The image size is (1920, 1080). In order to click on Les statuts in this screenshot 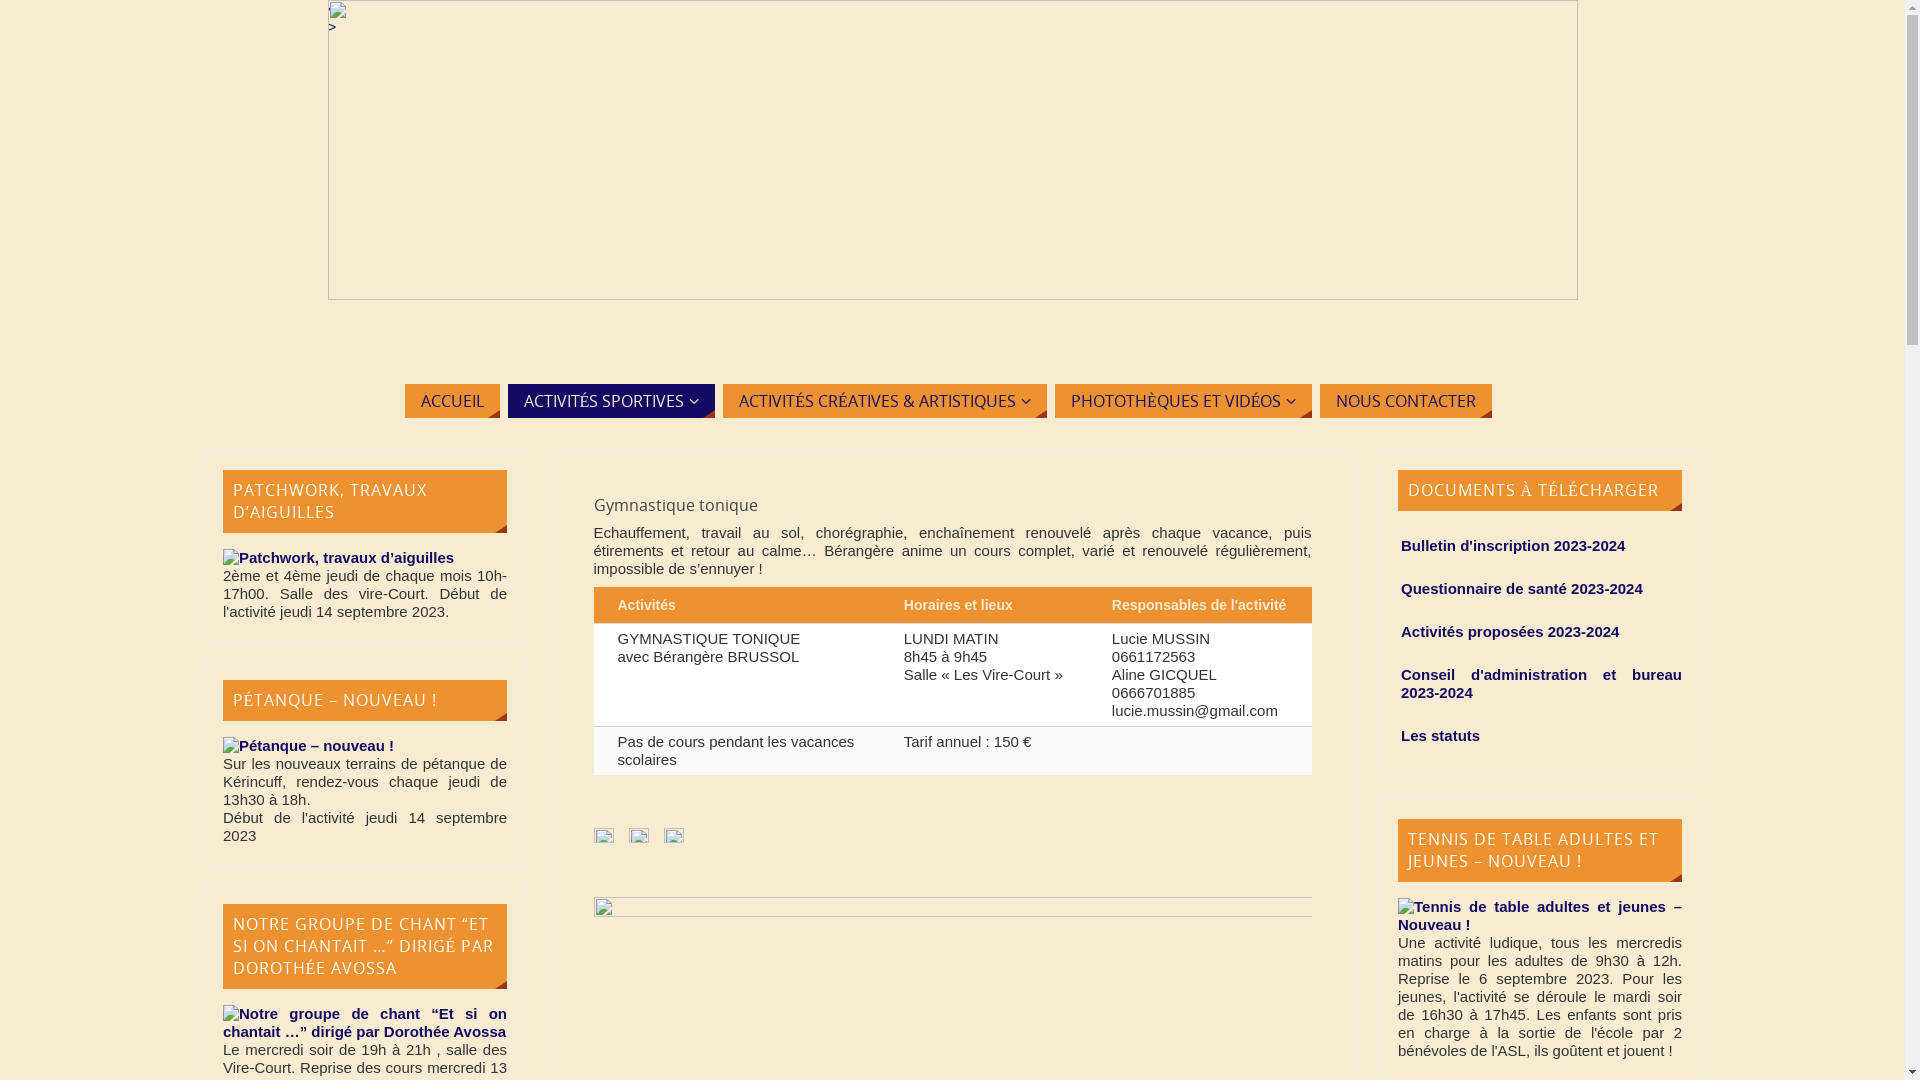, I will do `click(1440, 736)`.